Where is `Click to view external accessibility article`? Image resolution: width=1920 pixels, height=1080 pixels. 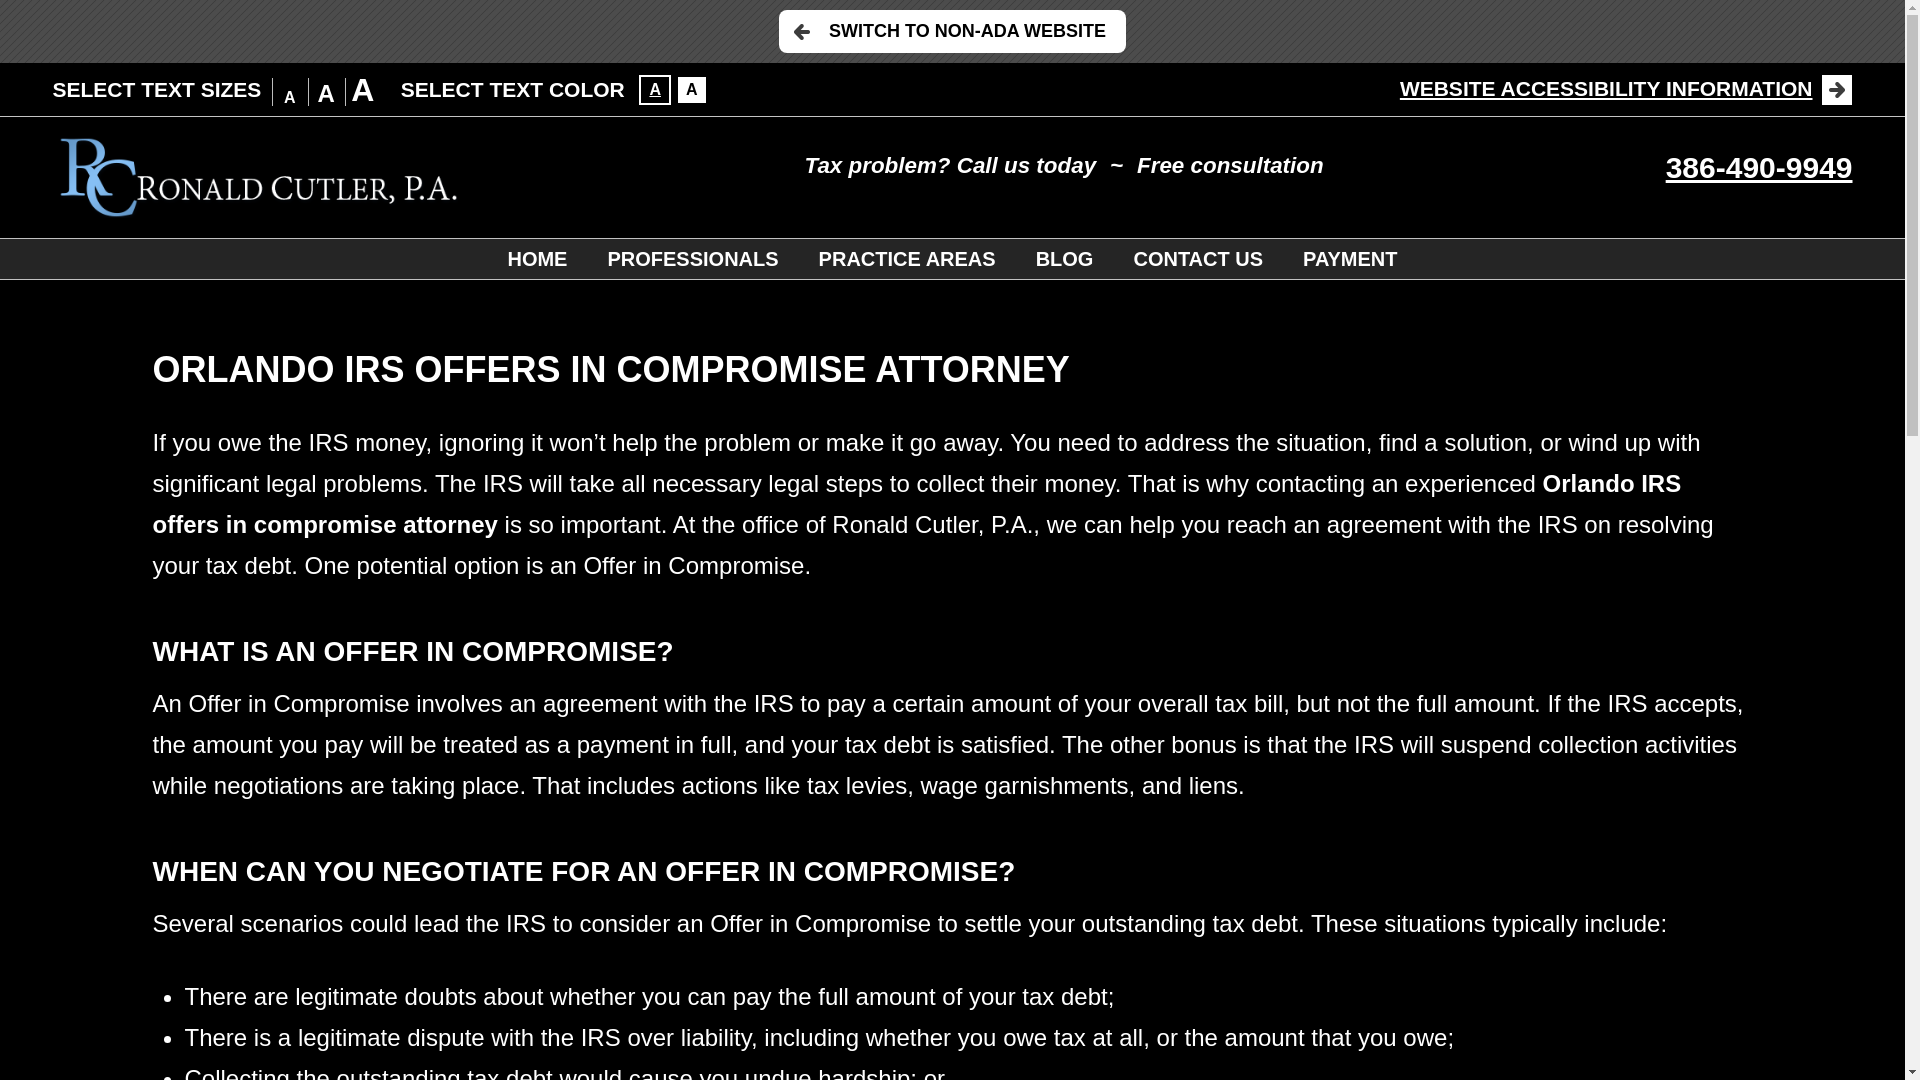 Click to view external accessibility article is located at coordinates (1626, 88).